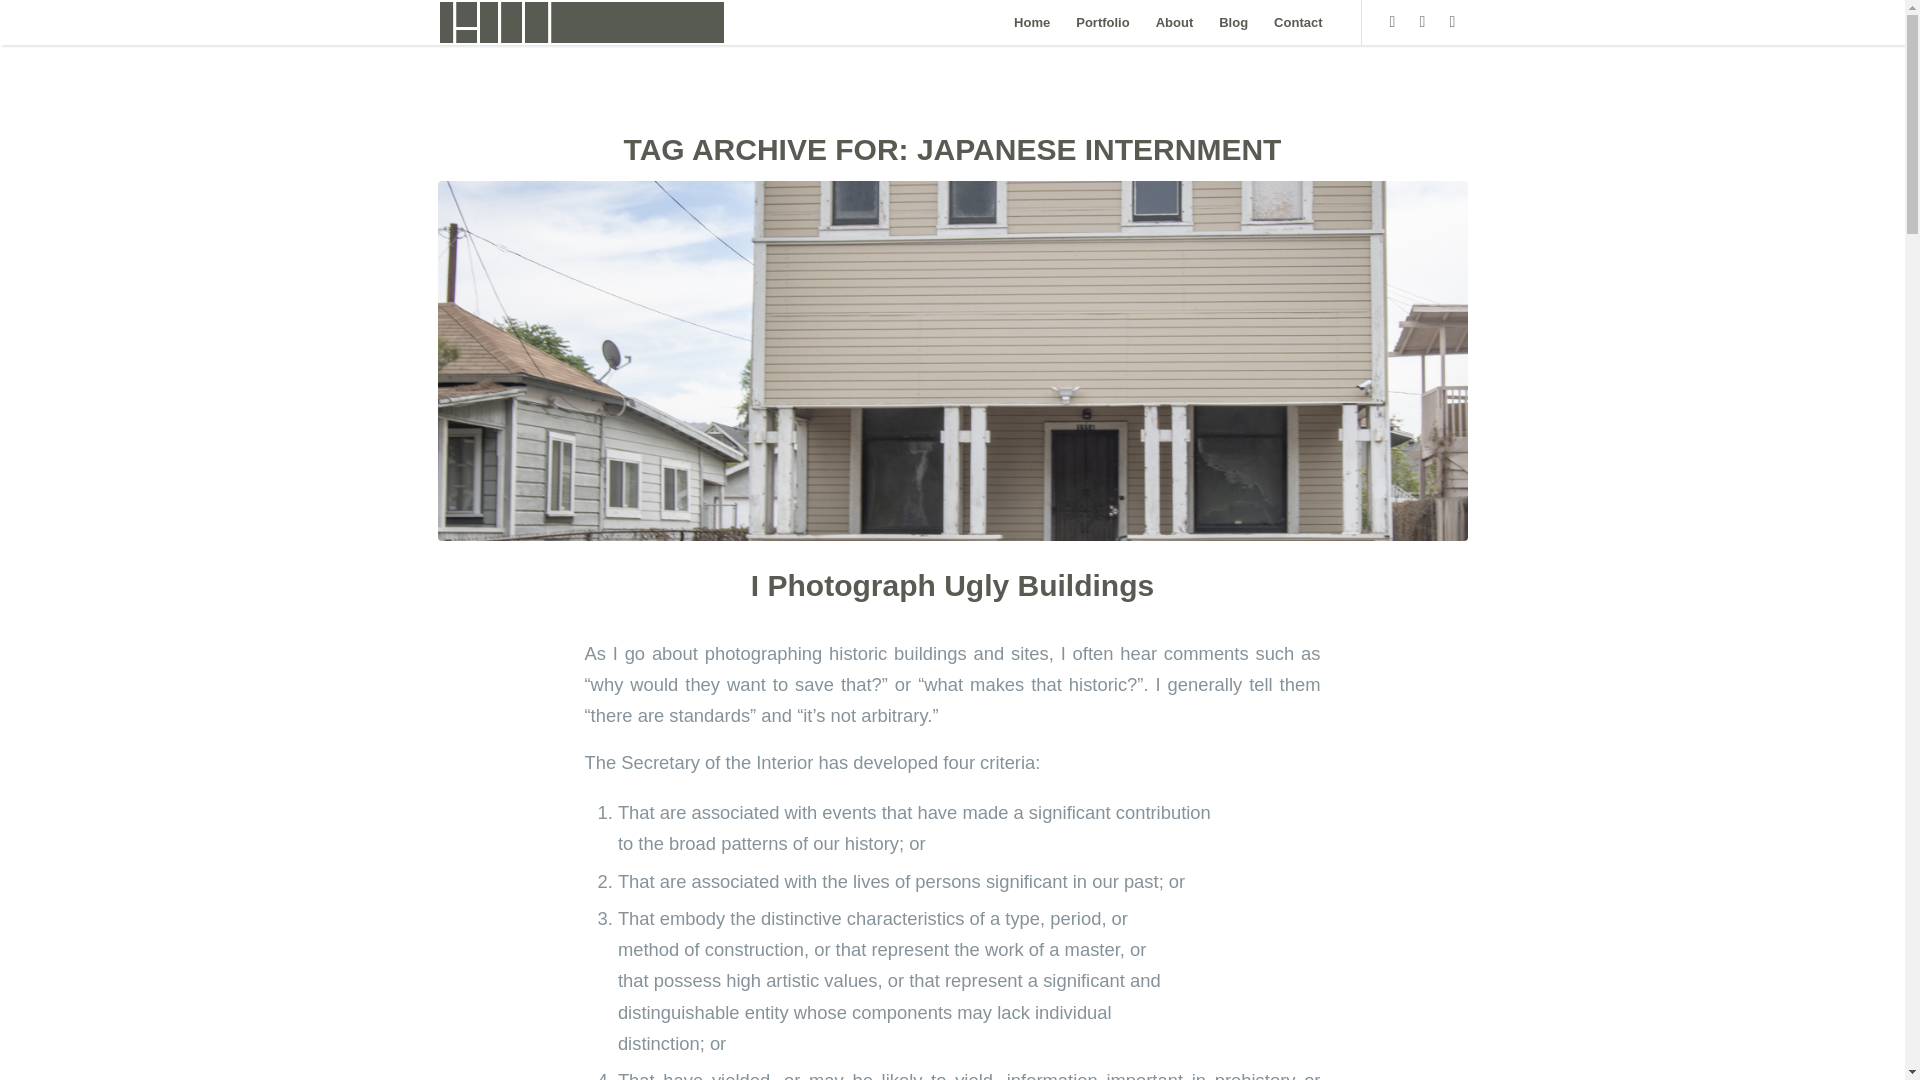 The height and width of the screenshot is (1080, 1920). I want to click on Blog, so click(1233, 22).